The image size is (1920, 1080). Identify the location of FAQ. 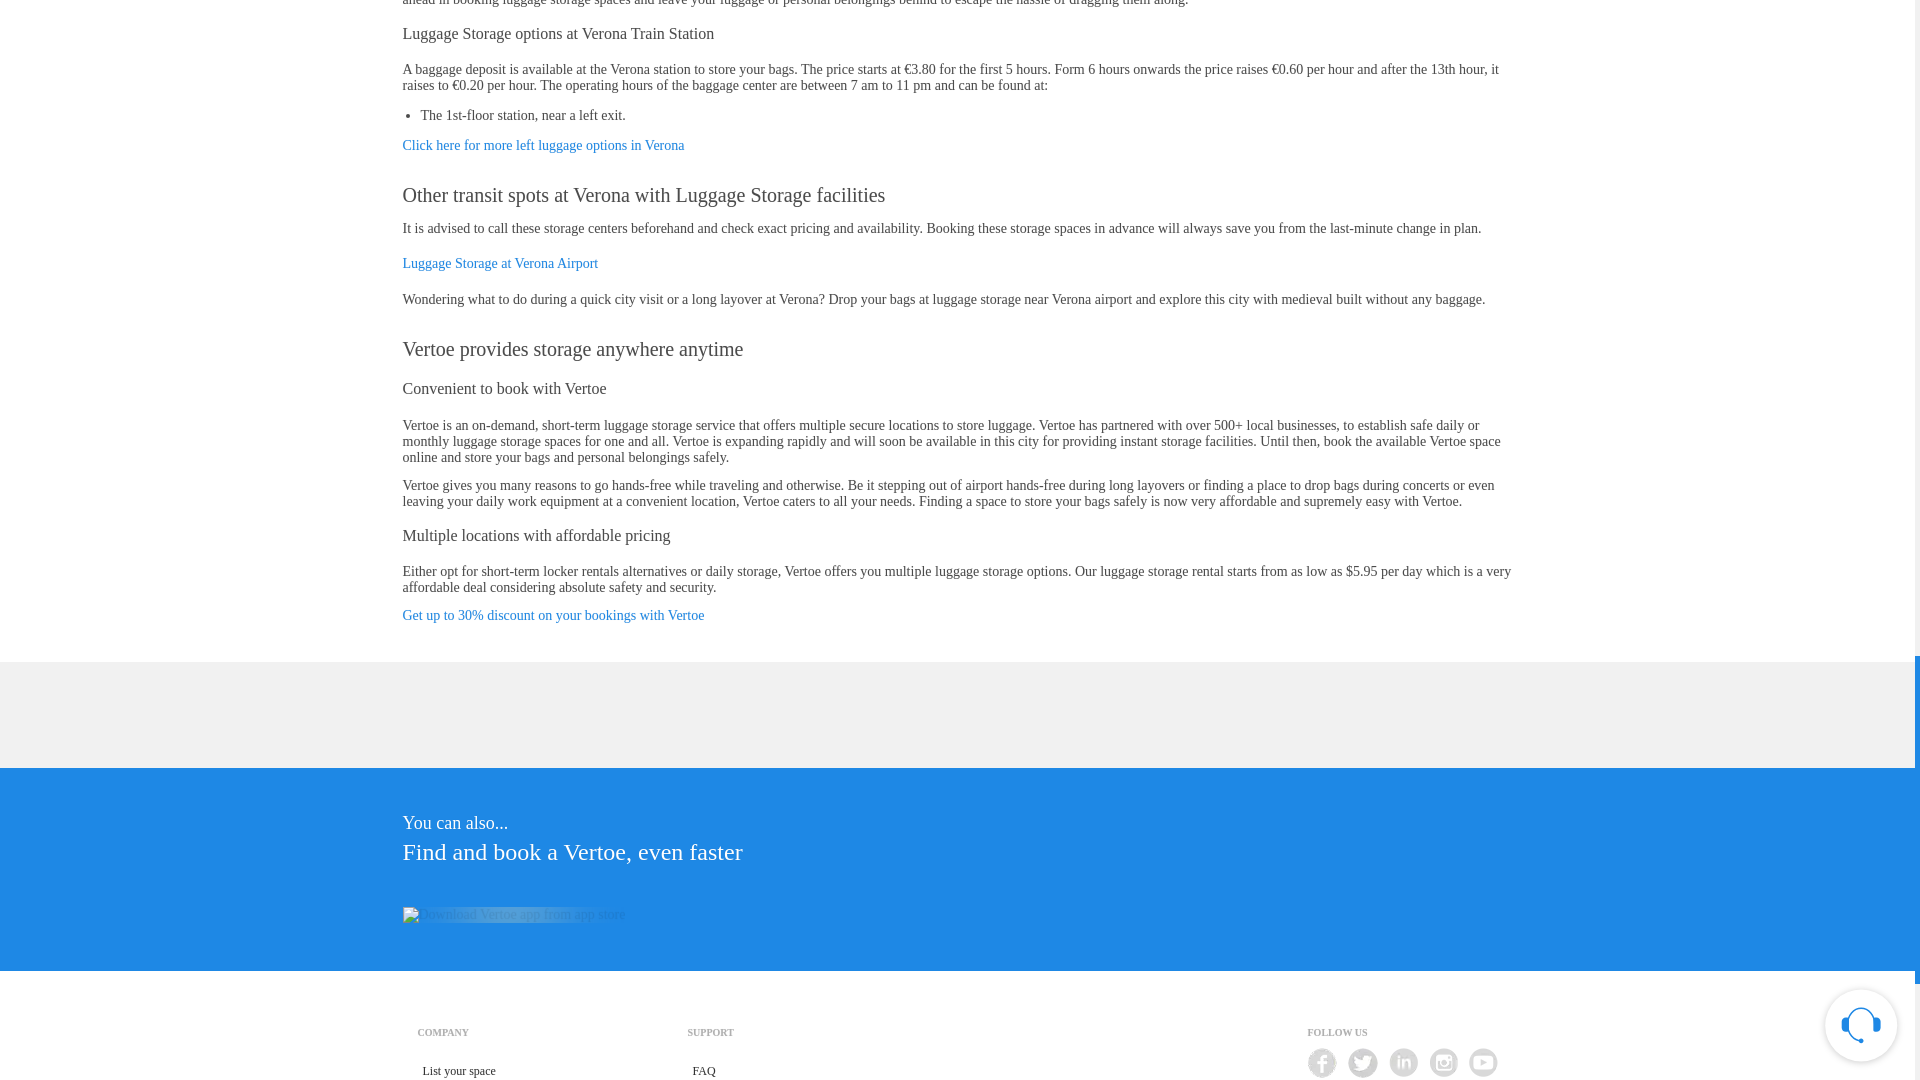
(704, 1066).